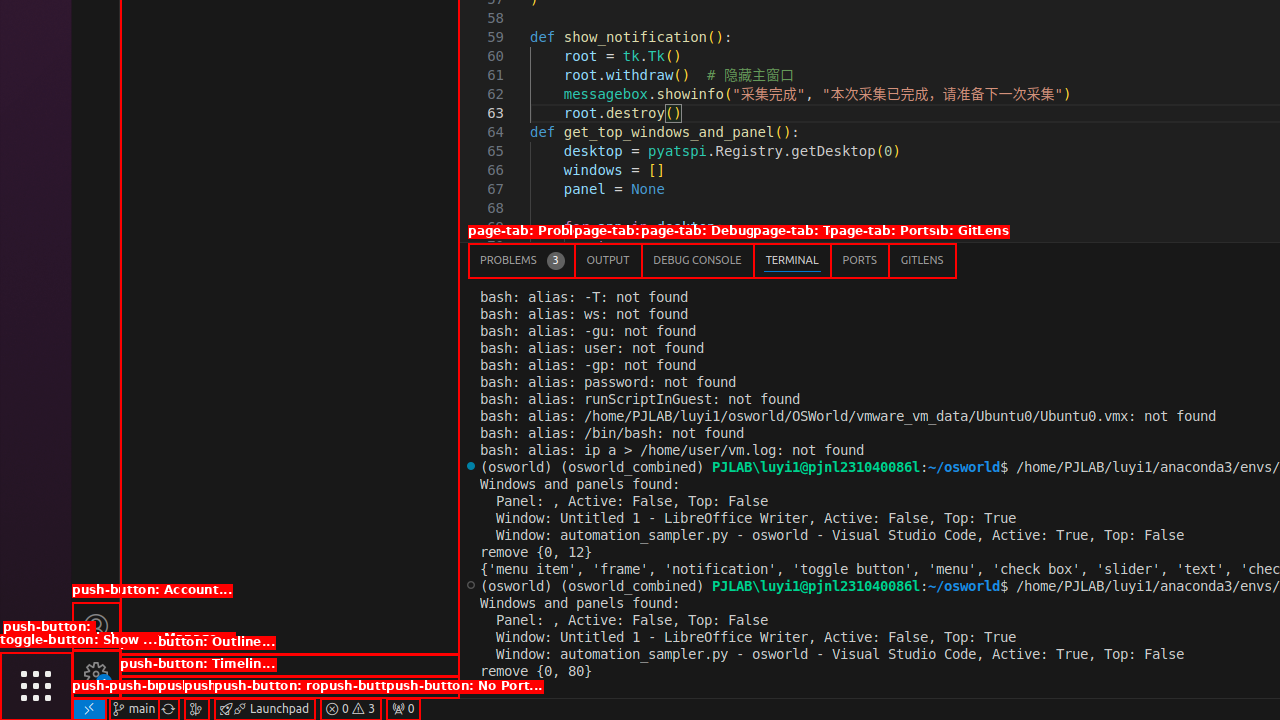 This screenshot has height=720, width=1280. What do you see at coordinates (403, 709) in the screenshot?
I see `No Ports Forwarded` at bounding box center [403, 709].